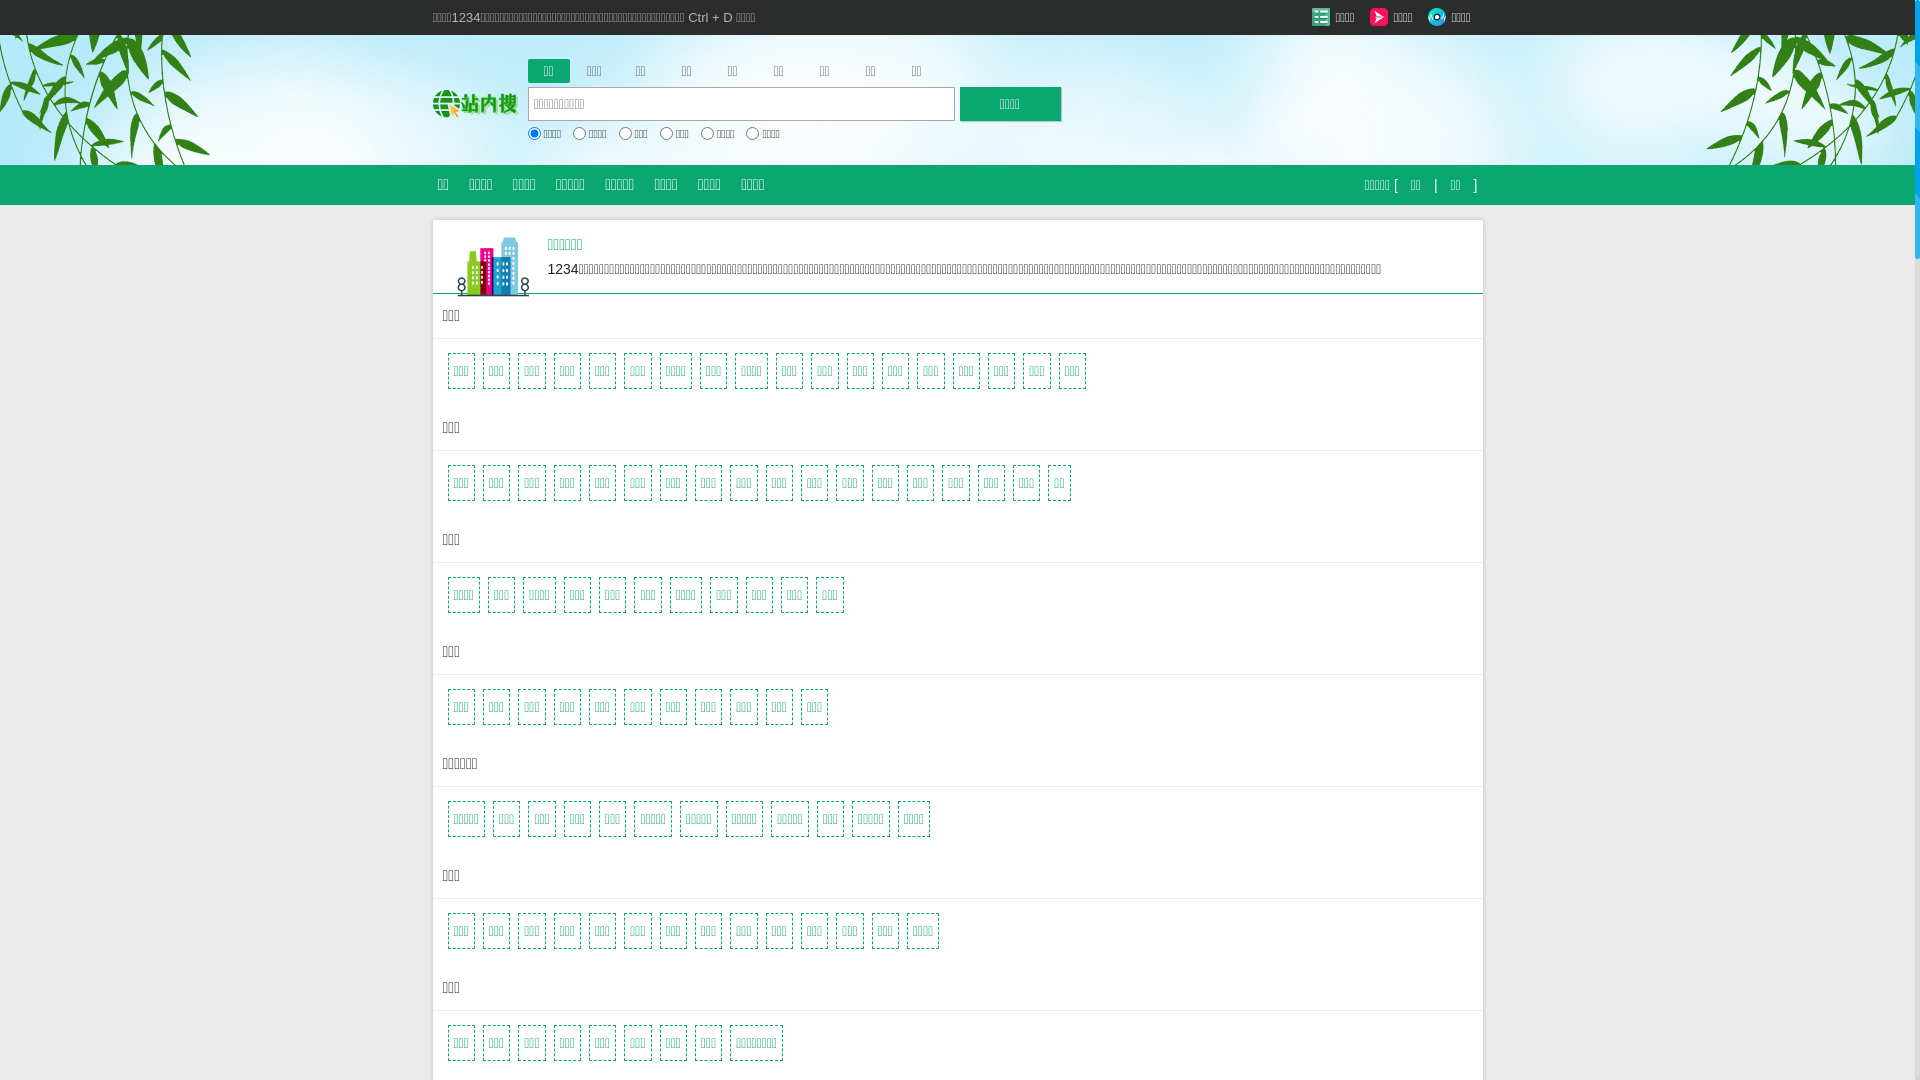  What do you see at coordinates (580, 134) in the screenshot?
I see `on` at bounding box center [580, 134].